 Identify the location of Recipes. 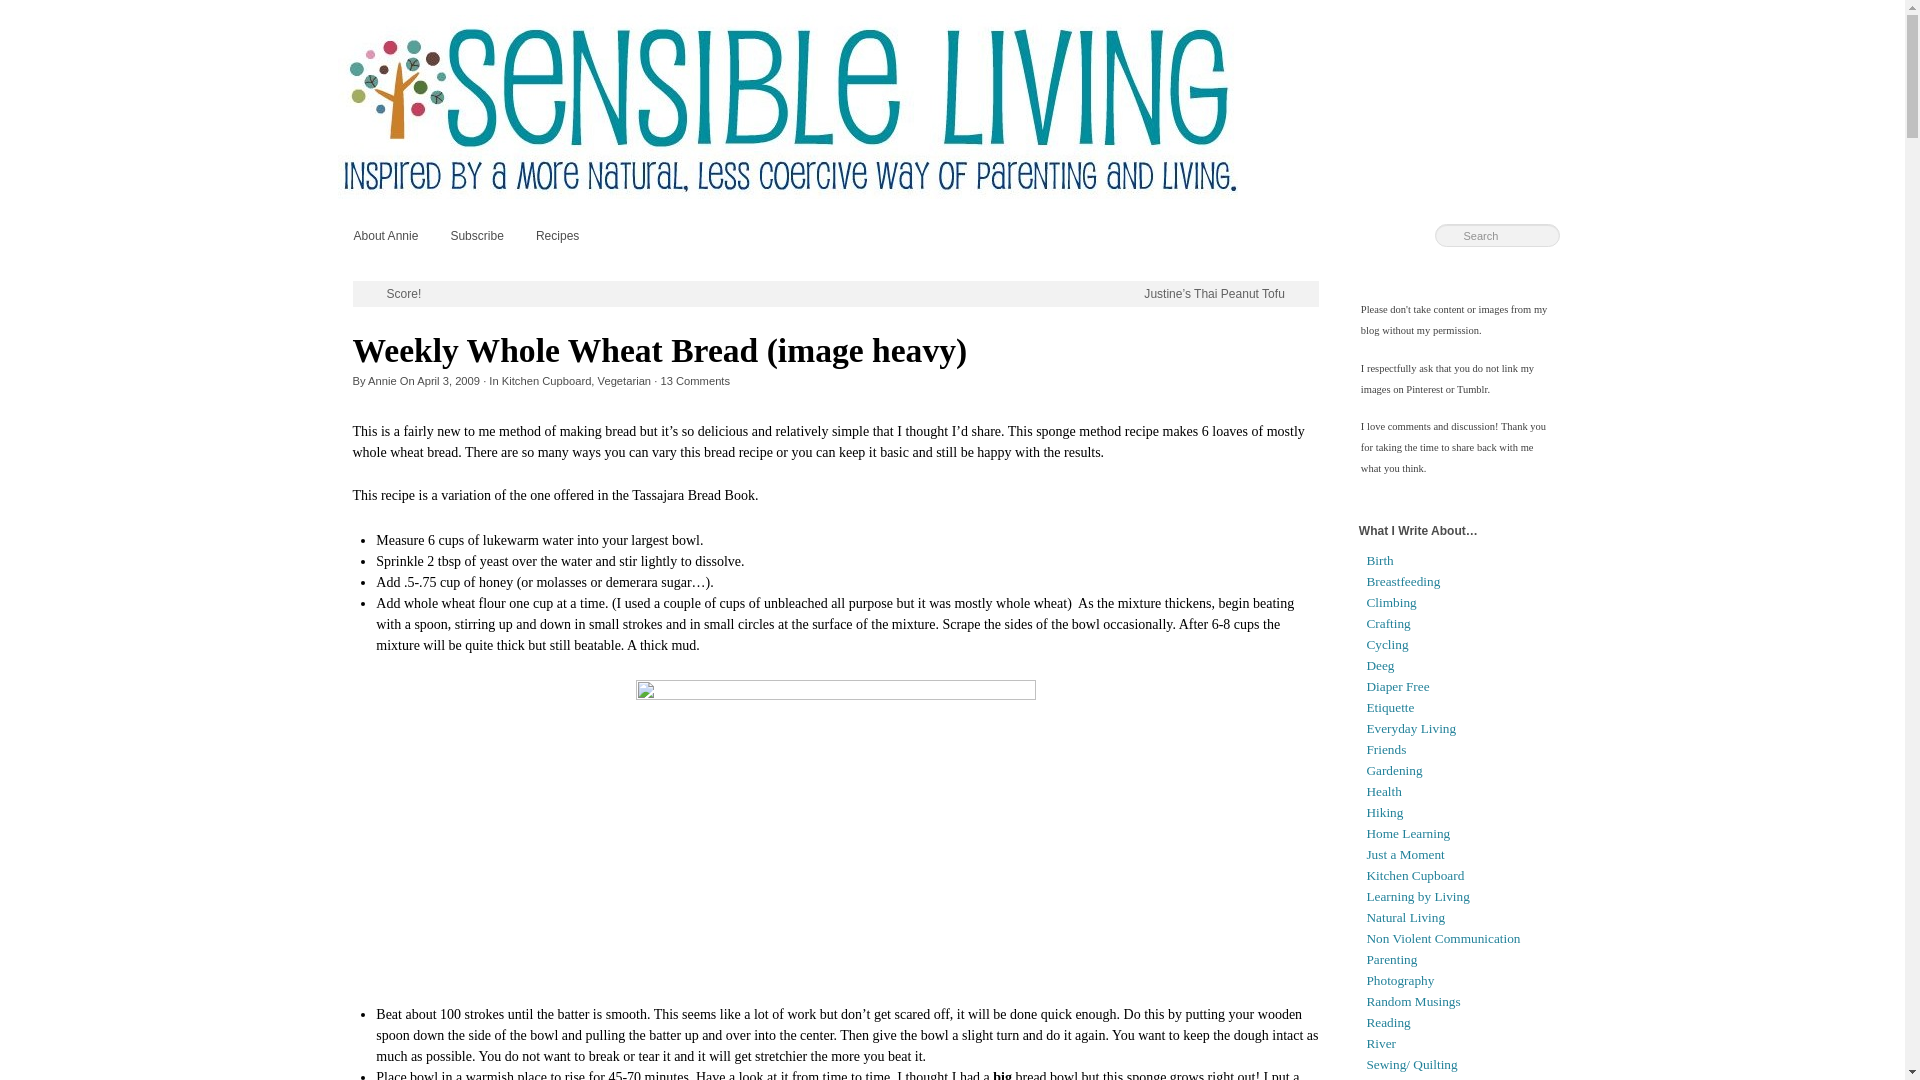
(558, 235).